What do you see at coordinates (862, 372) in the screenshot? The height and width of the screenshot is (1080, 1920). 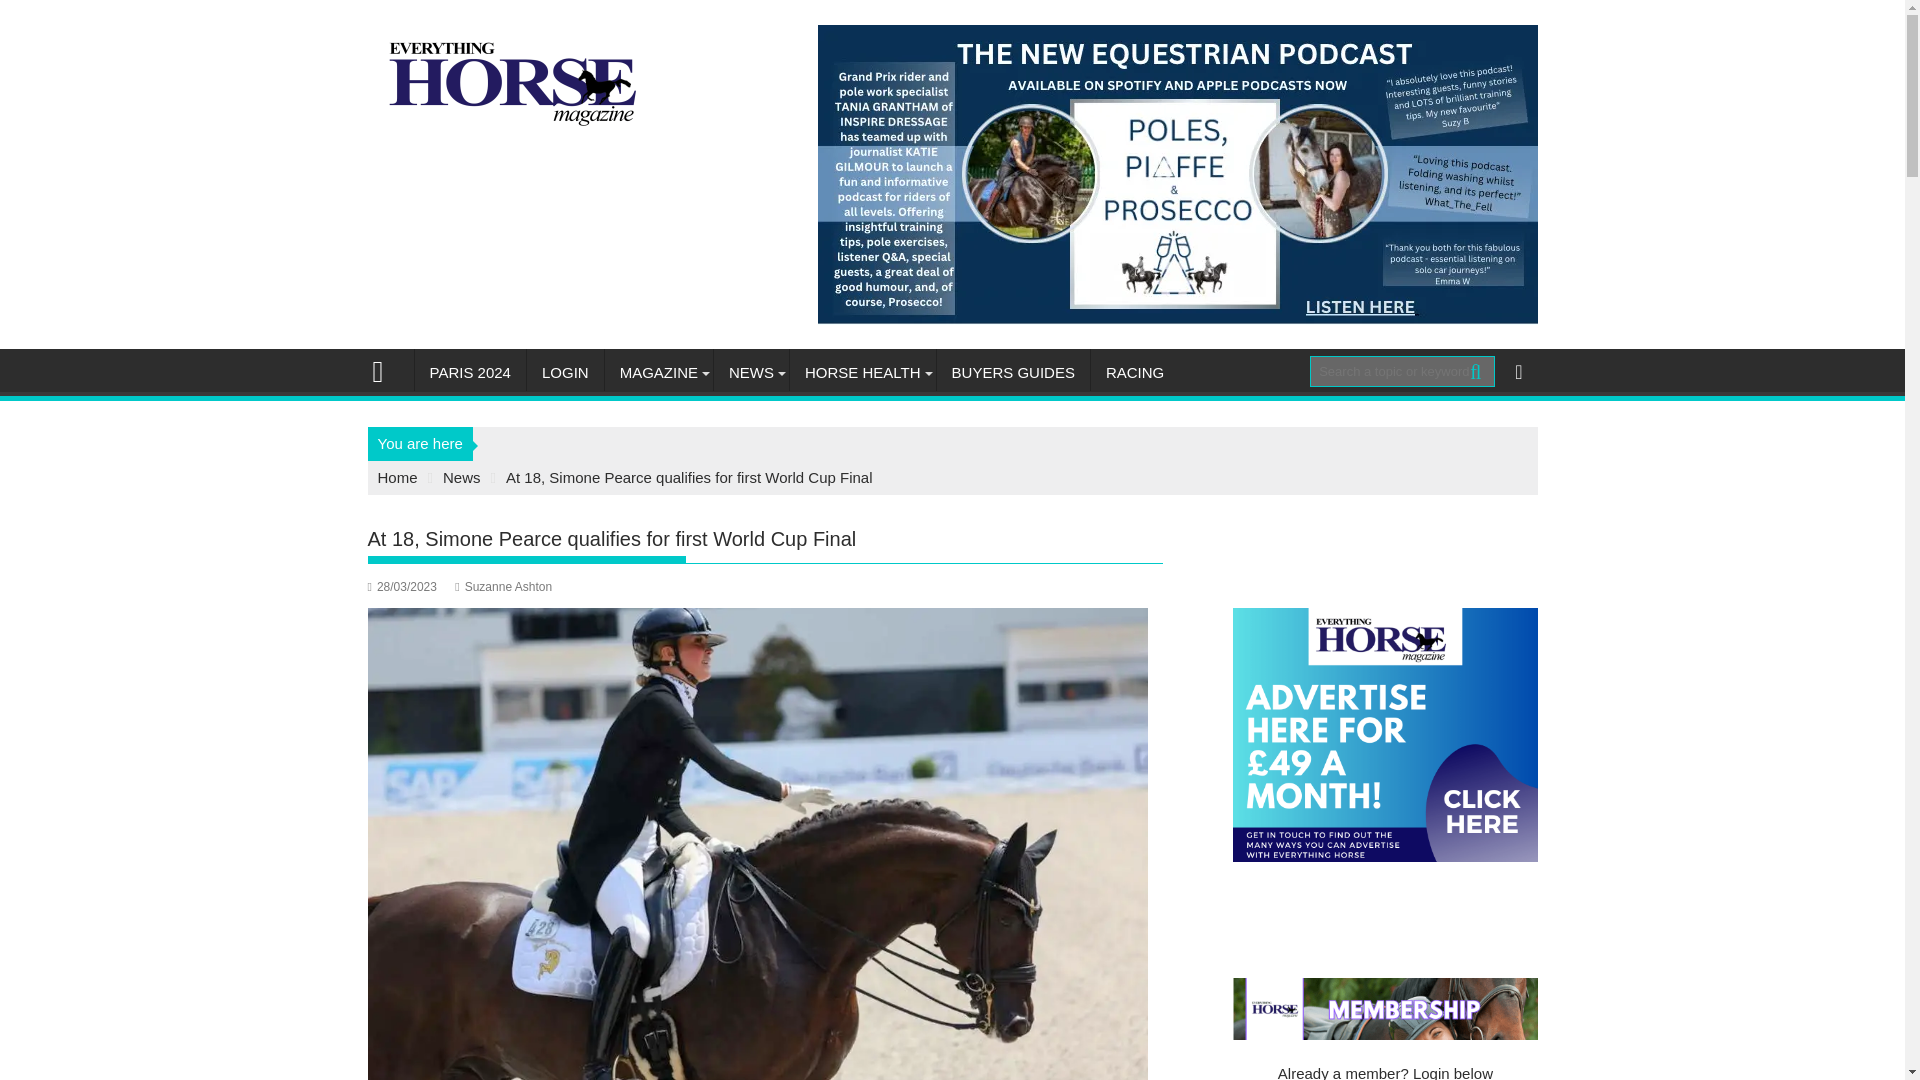 I see `HORSE HEALTH` at bounding box center [862, 372].